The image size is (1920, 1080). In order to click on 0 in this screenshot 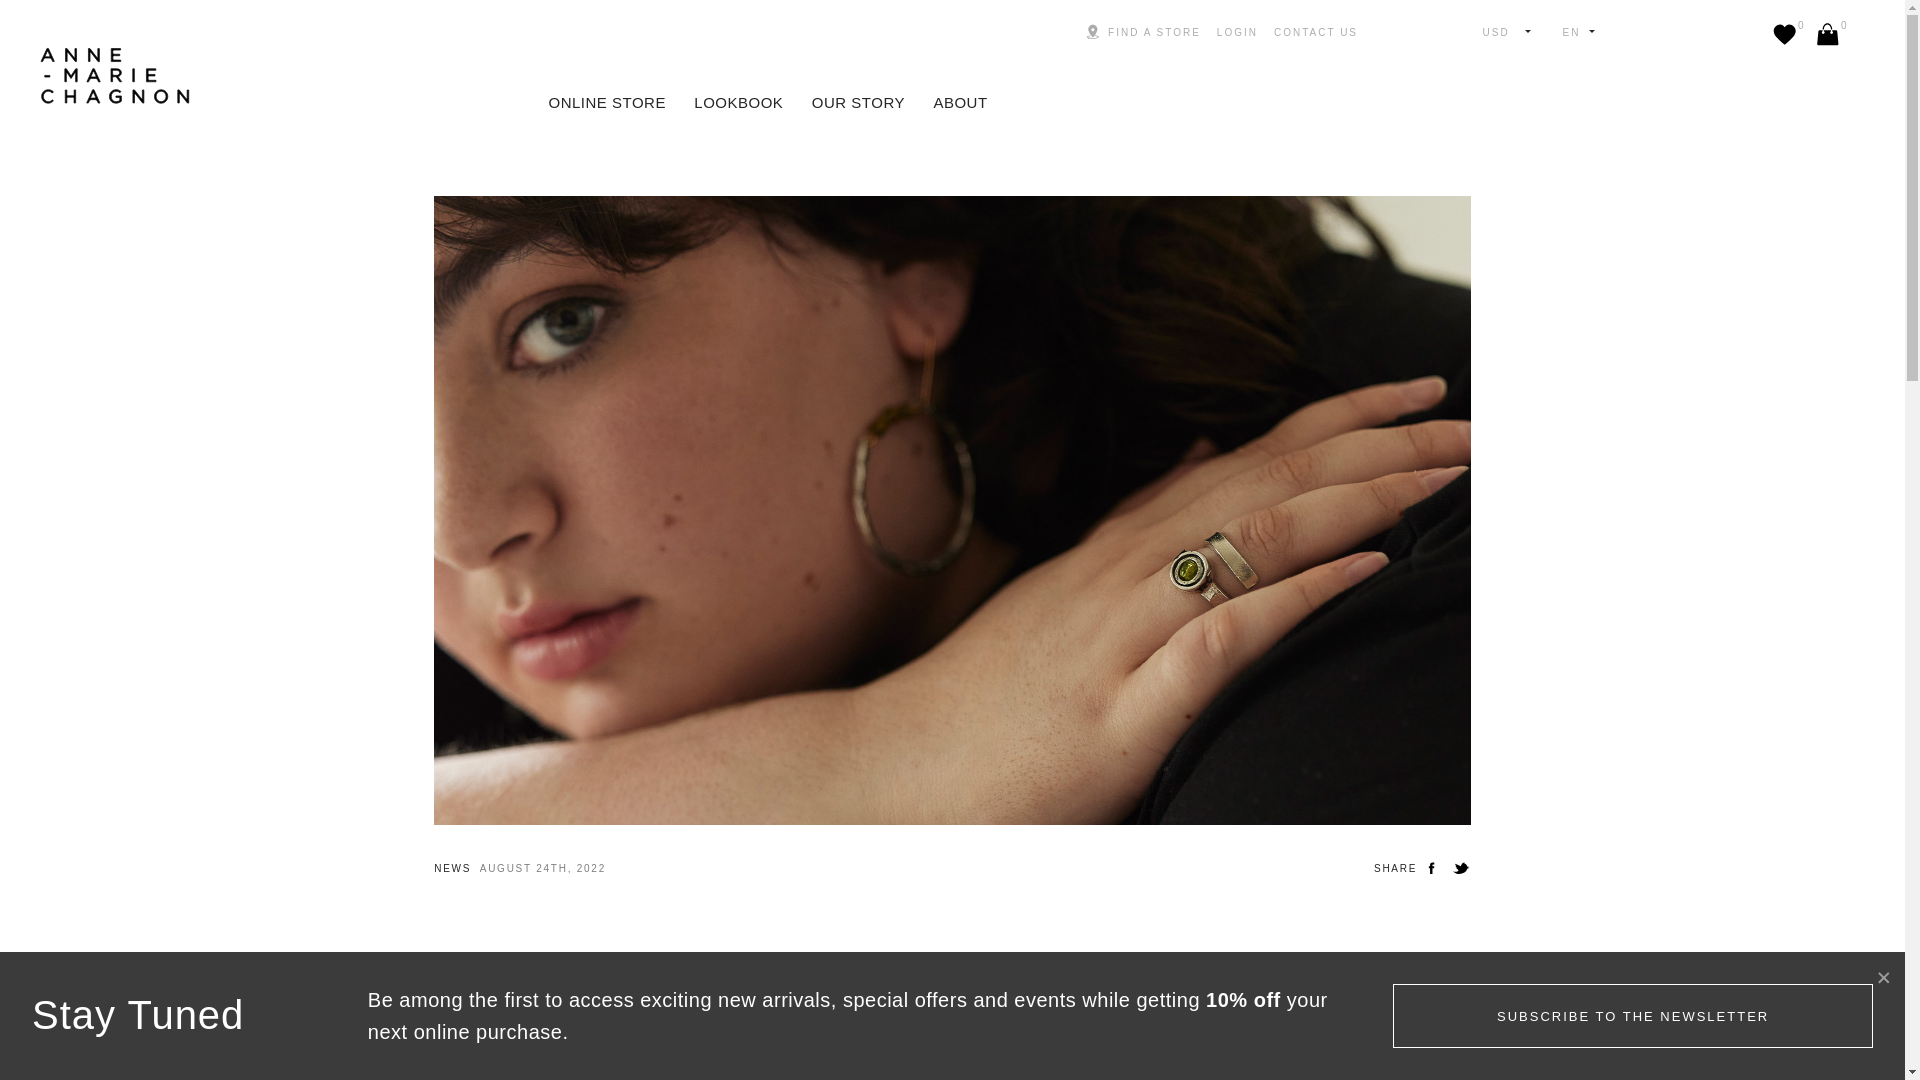, I will do `click(738, 104)`.